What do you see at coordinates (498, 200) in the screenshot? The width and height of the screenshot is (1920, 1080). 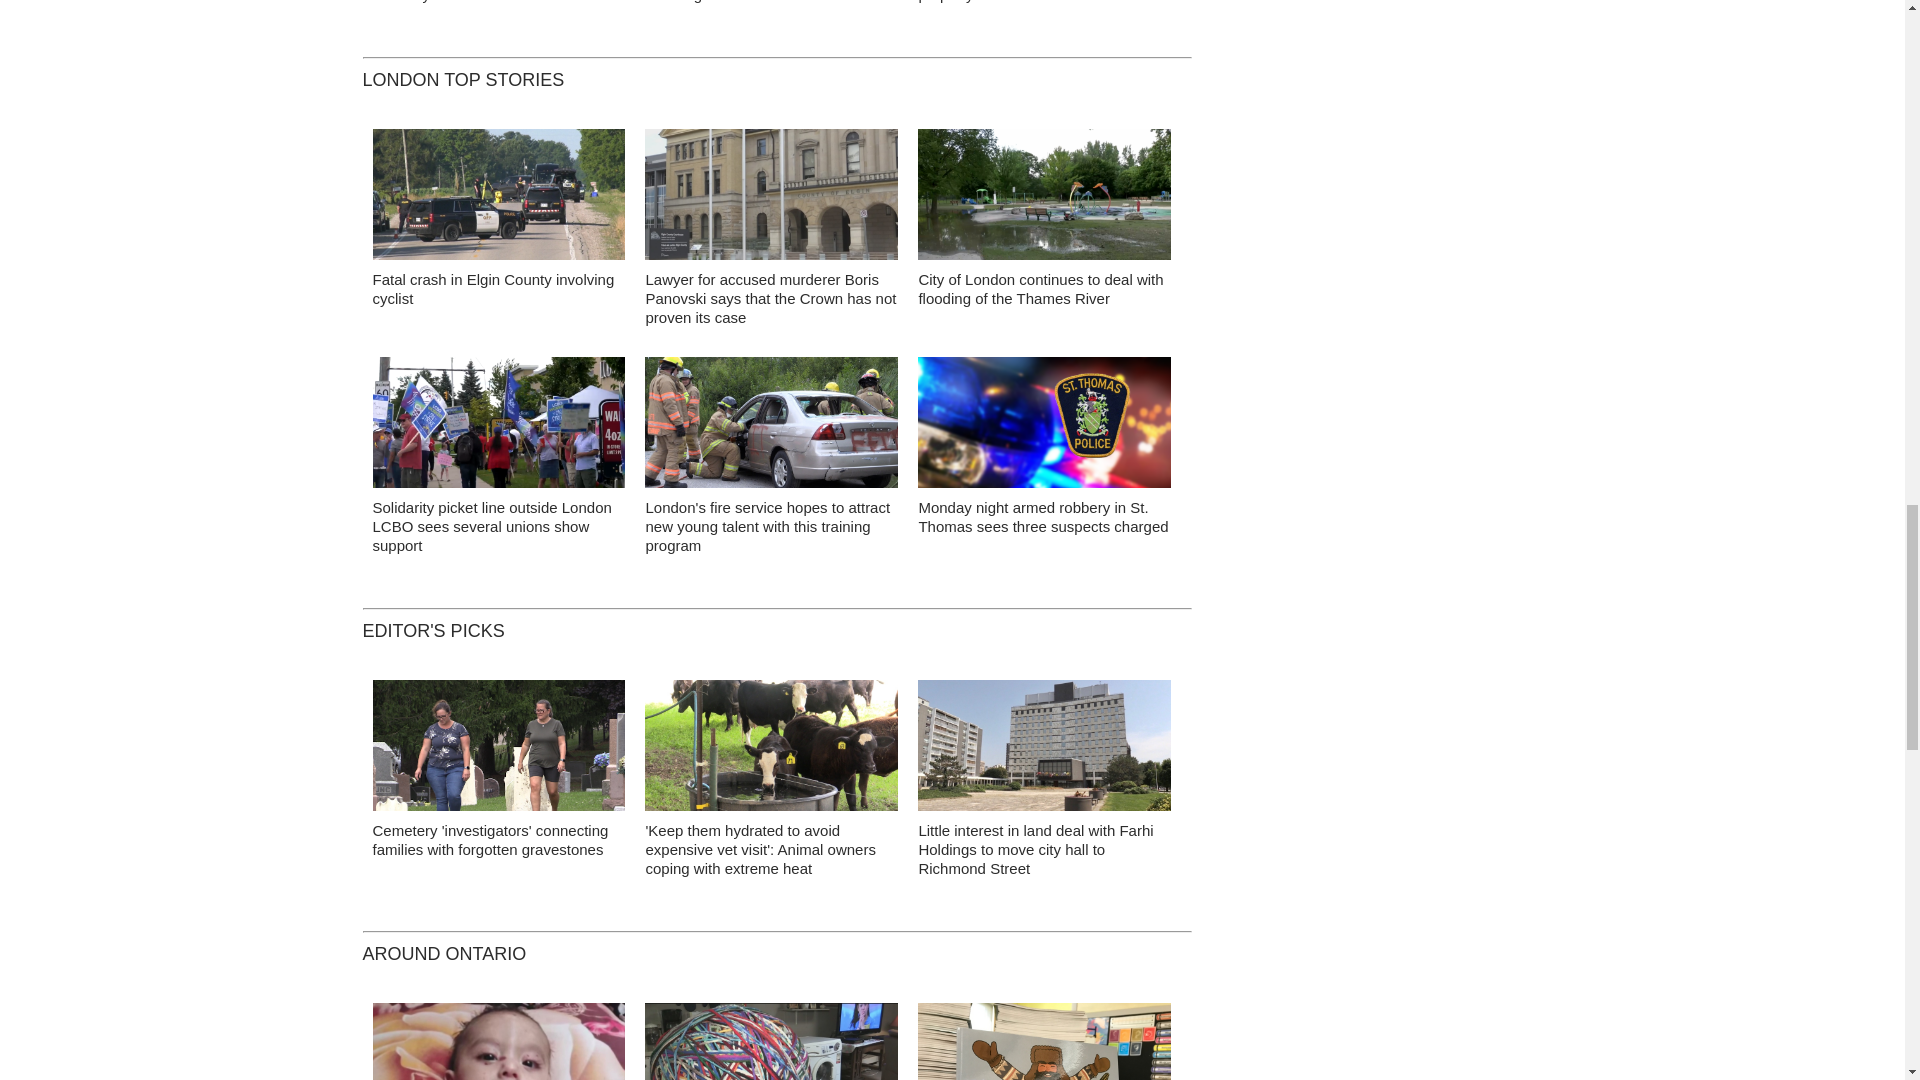 I see `dutton-dunwich-july 2024` at bounding box center [498, 200].